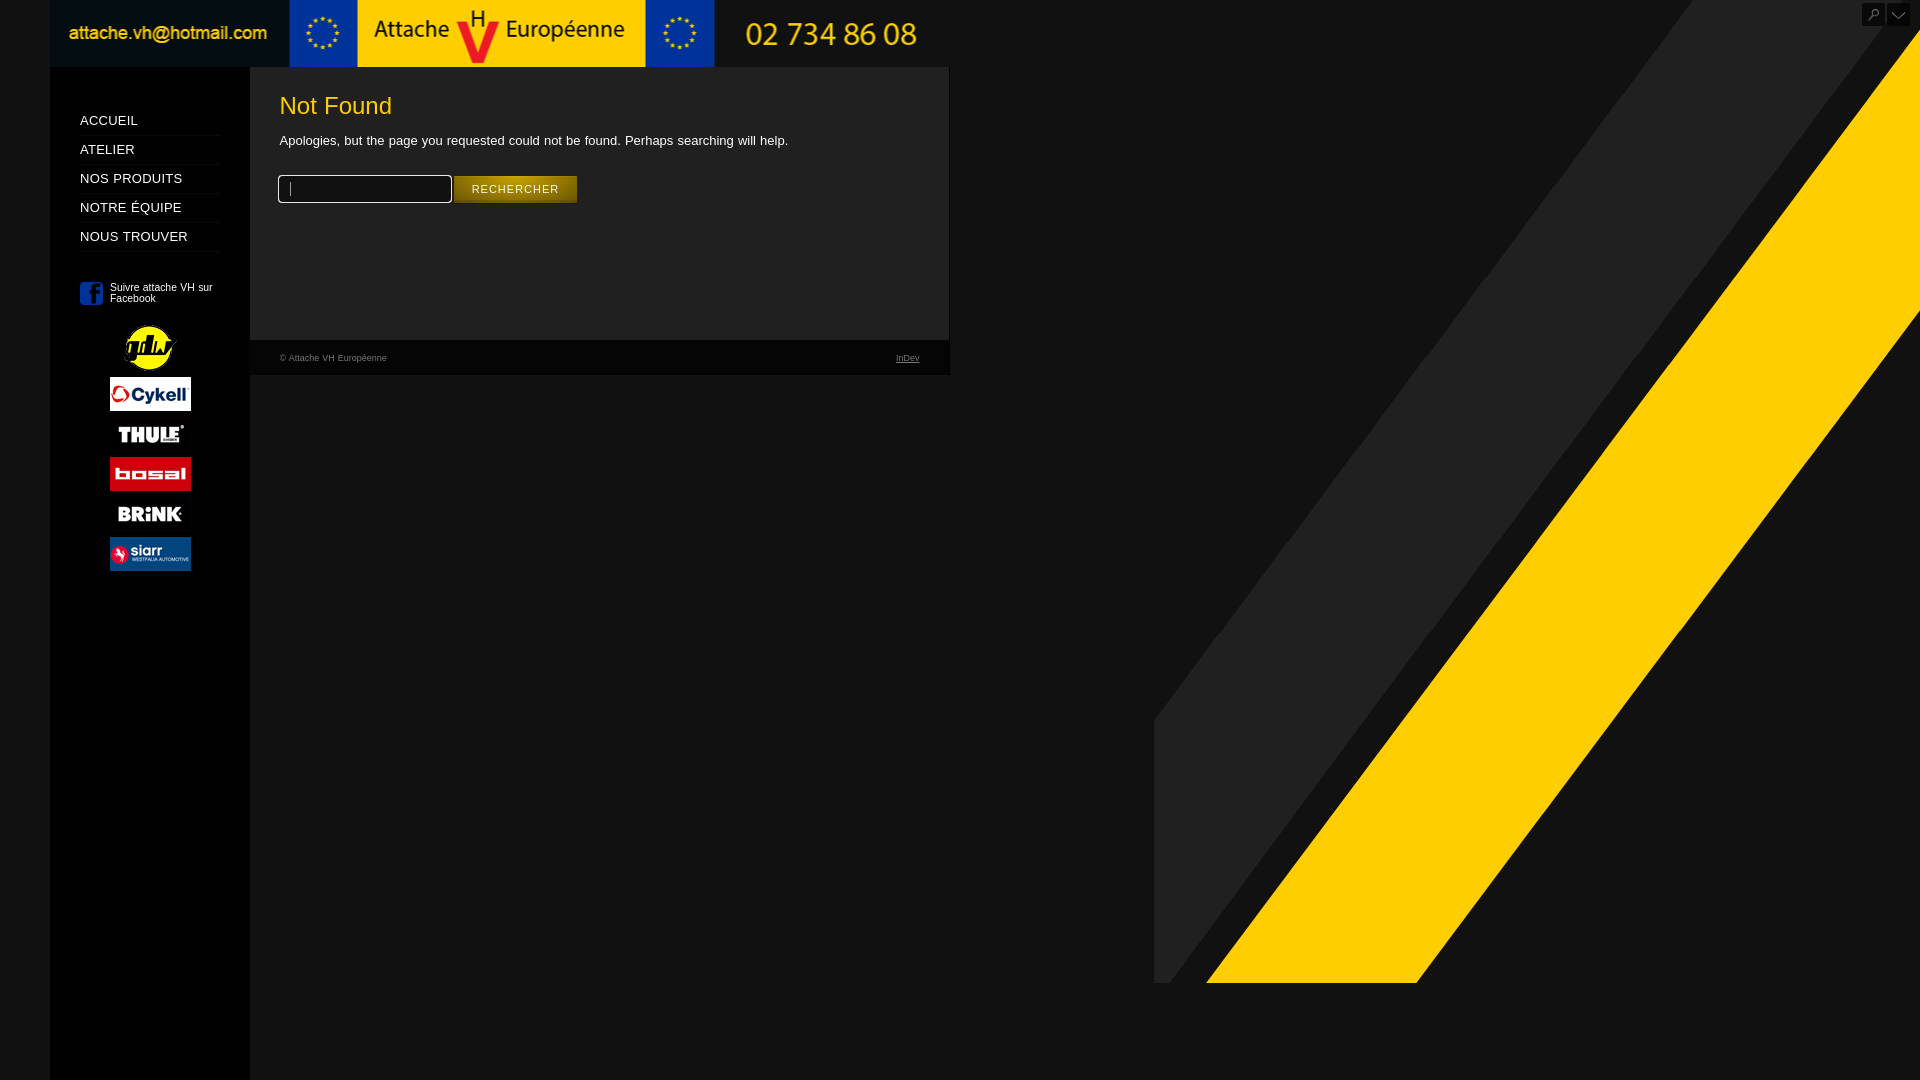 This screenshot has height=1080, width=1920. Describe the element at coordinates (1874, 14) in the screenshot. I see `submit` at that location.